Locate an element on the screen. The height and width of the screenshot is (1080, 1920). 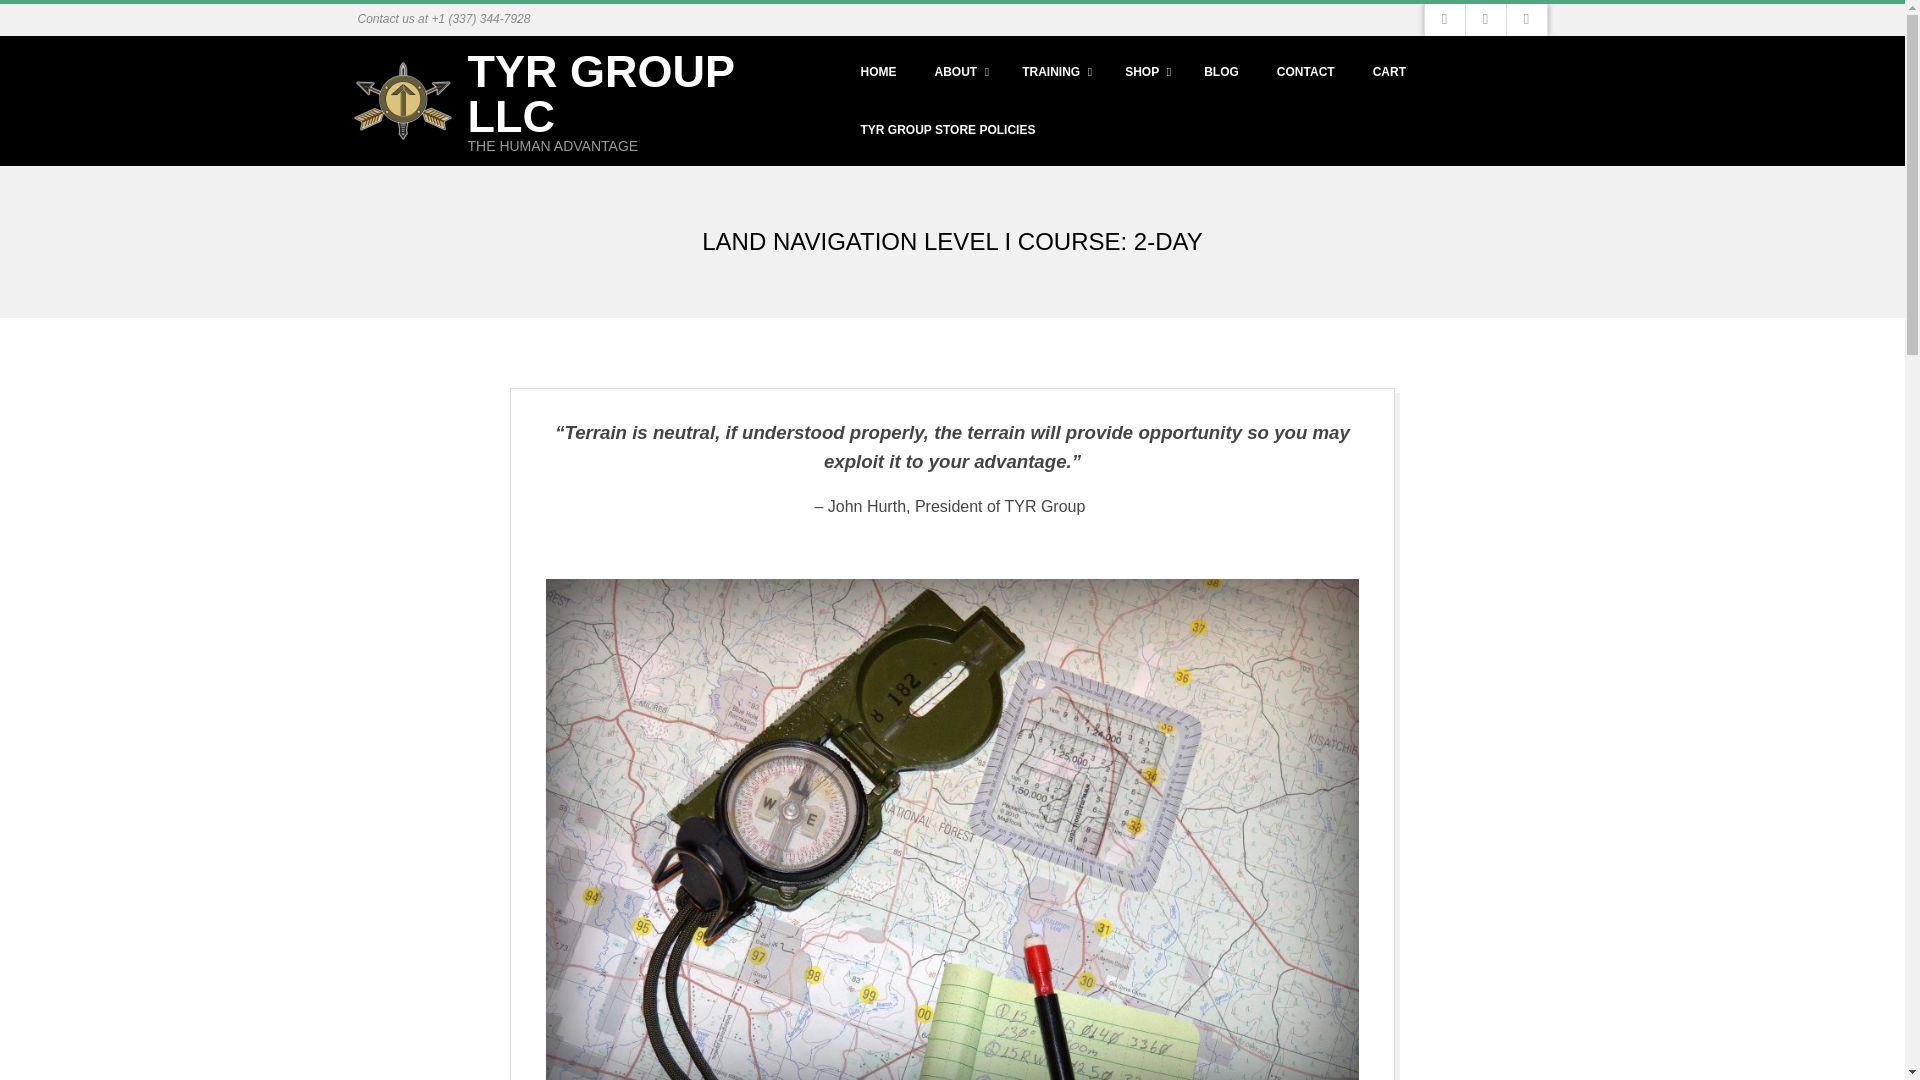
SHOP is located at coordinates (1145, 72).